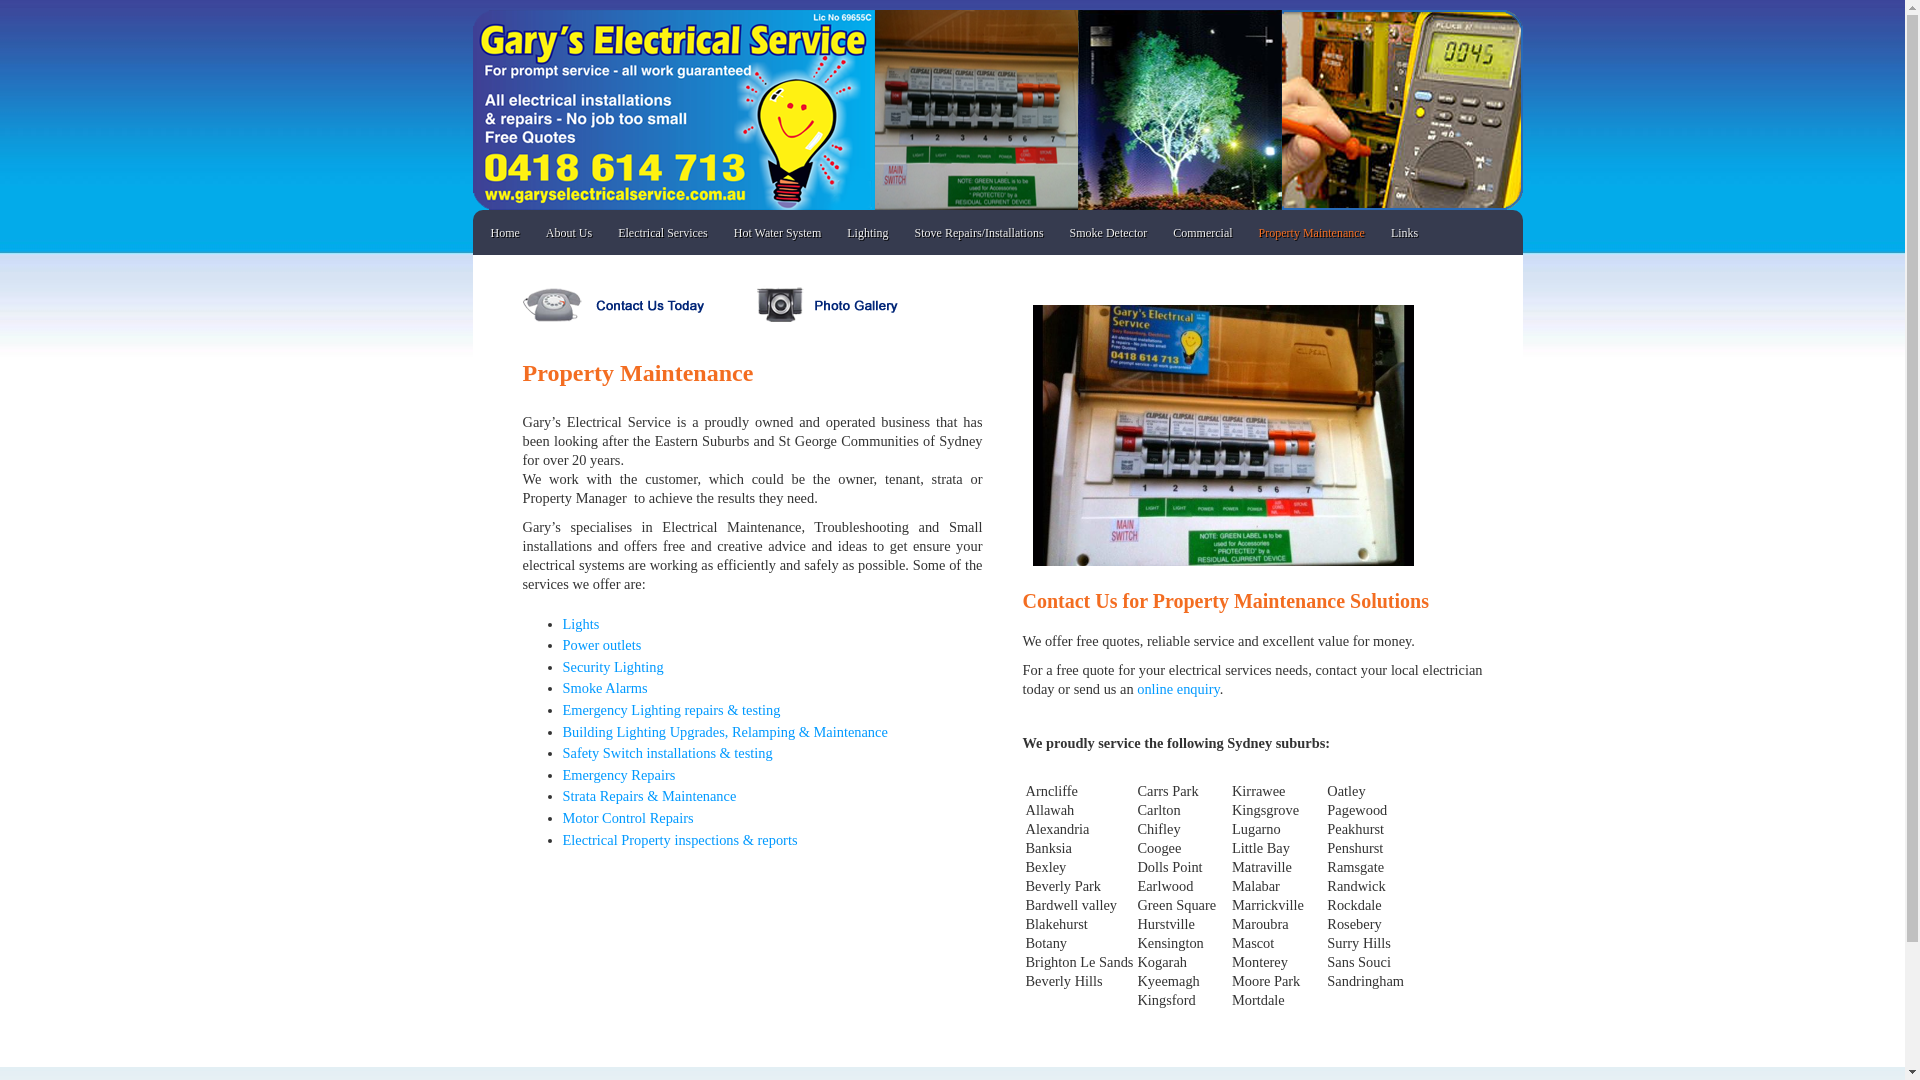 This screenshot has width=1920, height=1080. Describe the element at coordinates (649, 796) in the screenshot. I see `Strata Repairs & Maintenance` at that location.